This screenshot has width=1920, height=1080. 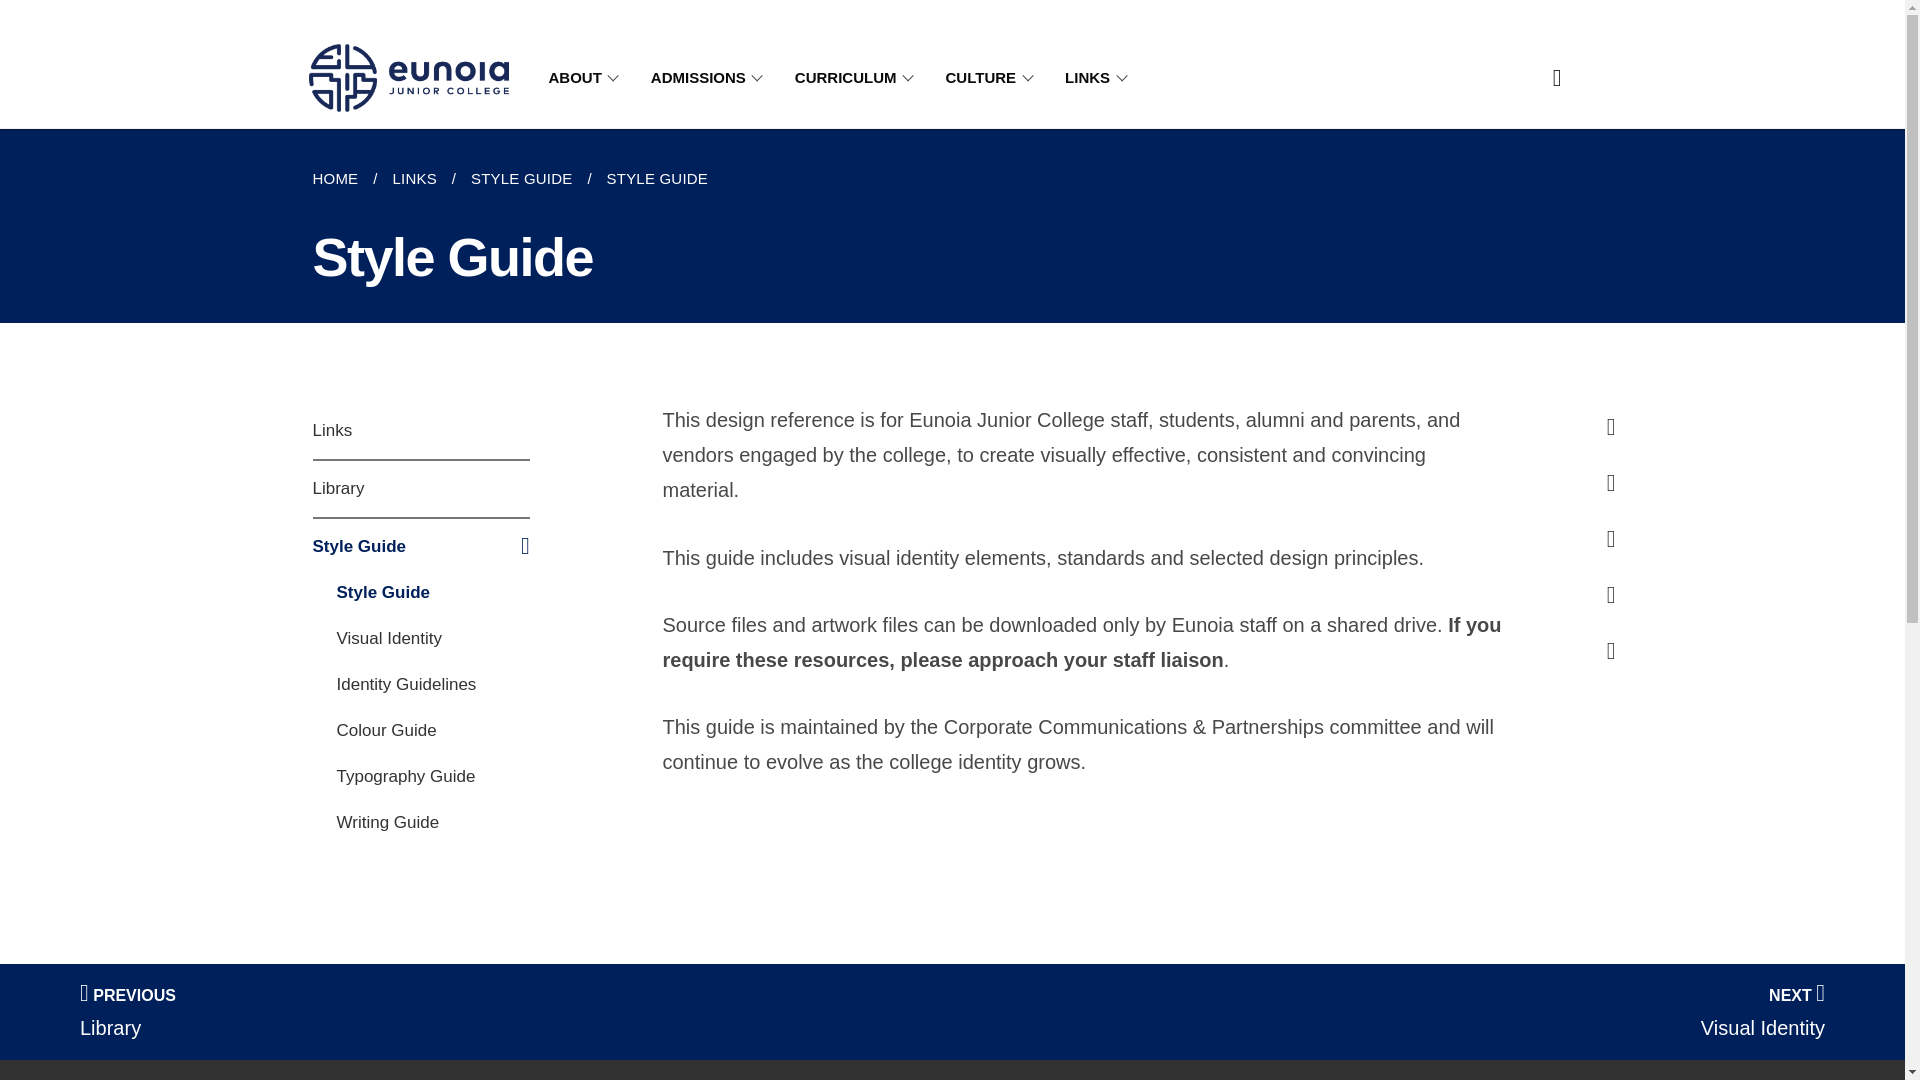 I want to click on CURRICULUM, so click(x=858, y=78).